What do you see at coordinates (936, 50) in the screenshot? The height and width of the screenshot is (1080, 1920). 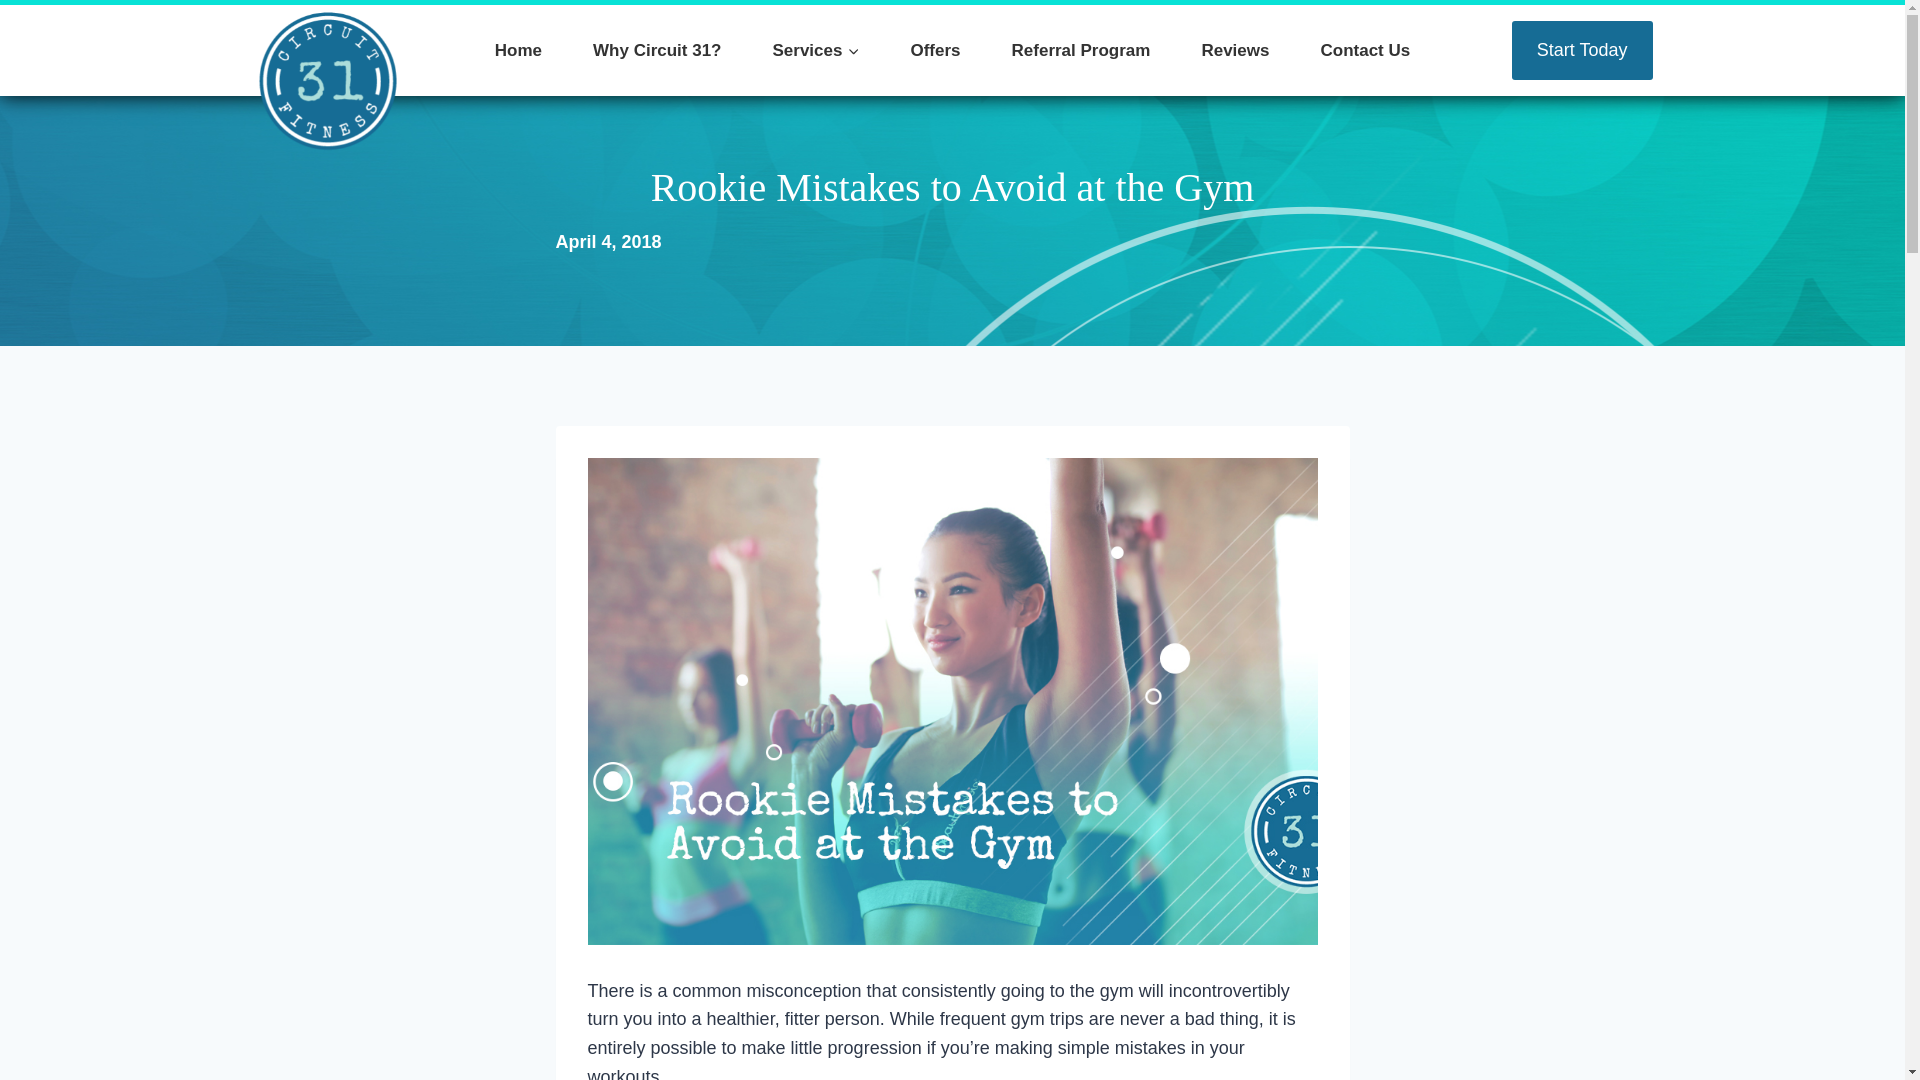 I see `Offers` at bounding box center [936, 50].